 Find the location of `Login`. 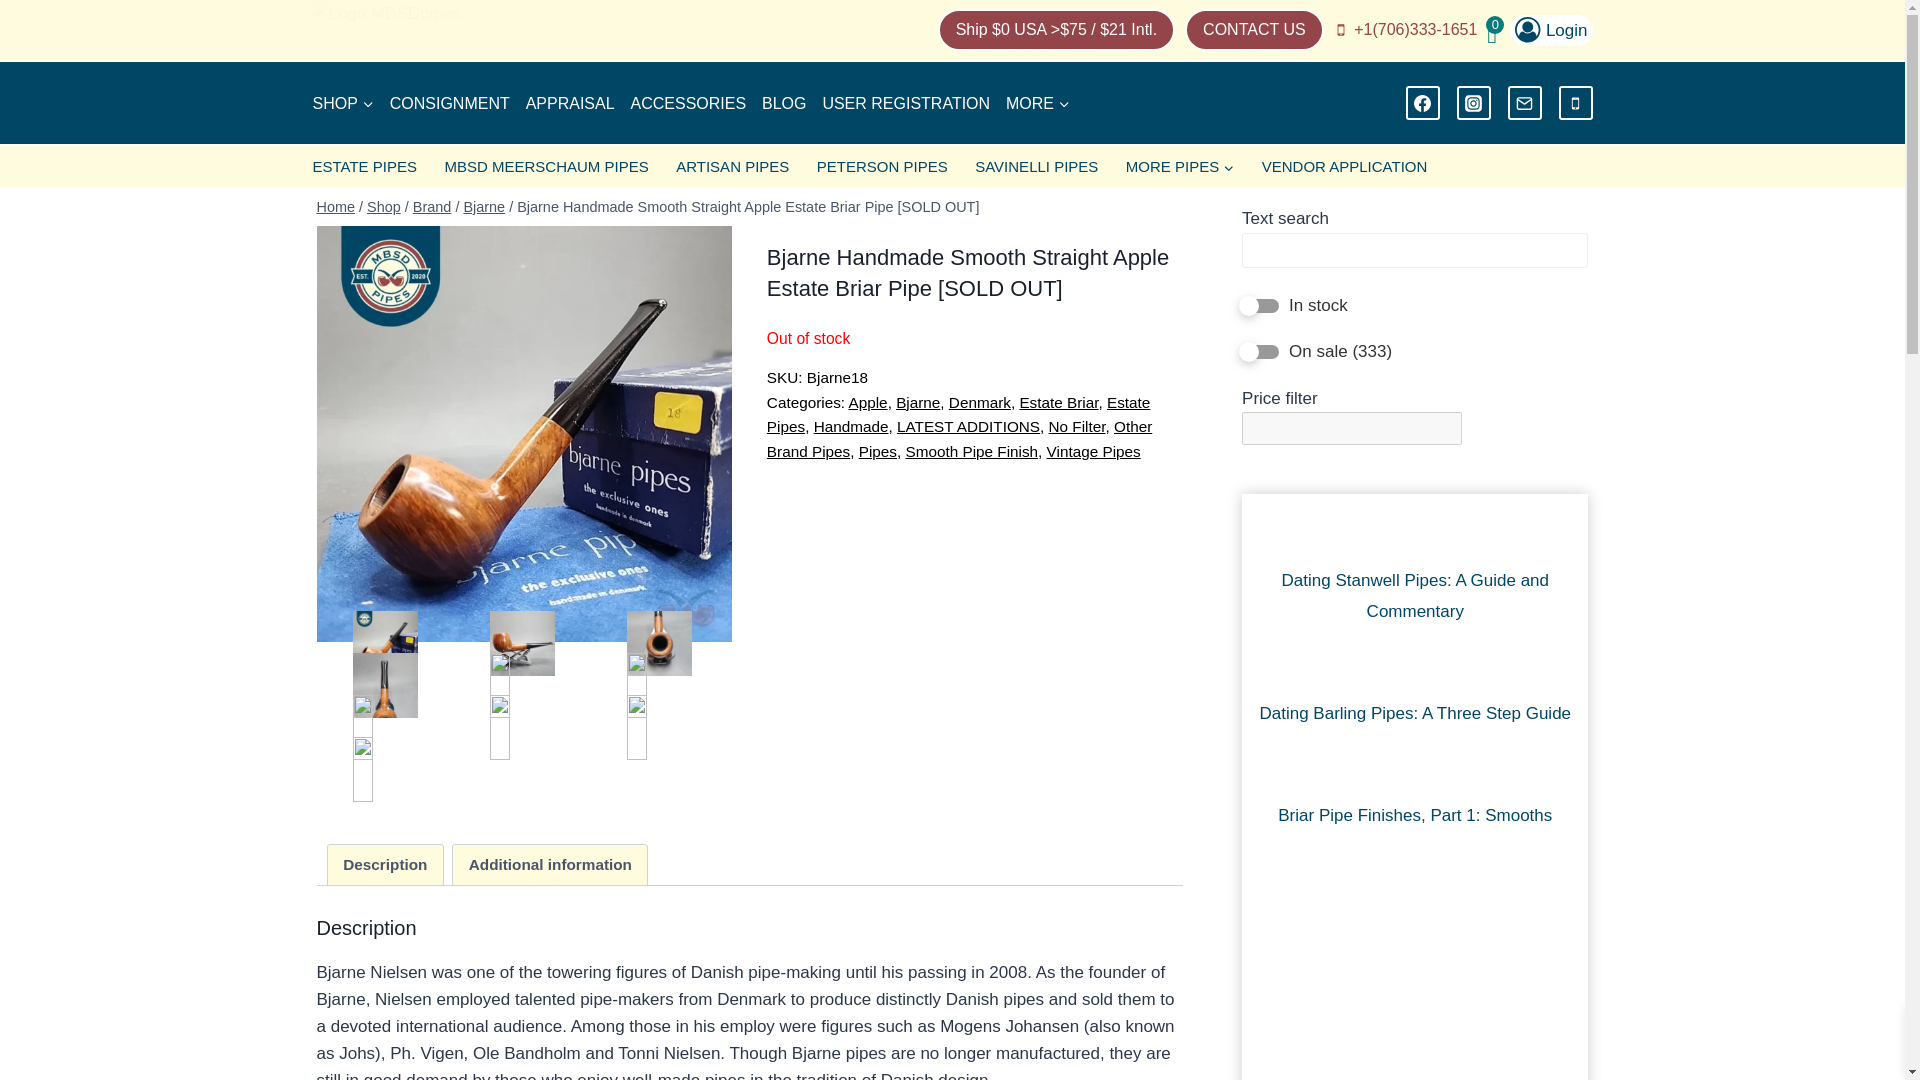

Login is located at coordinates (1550, 30).